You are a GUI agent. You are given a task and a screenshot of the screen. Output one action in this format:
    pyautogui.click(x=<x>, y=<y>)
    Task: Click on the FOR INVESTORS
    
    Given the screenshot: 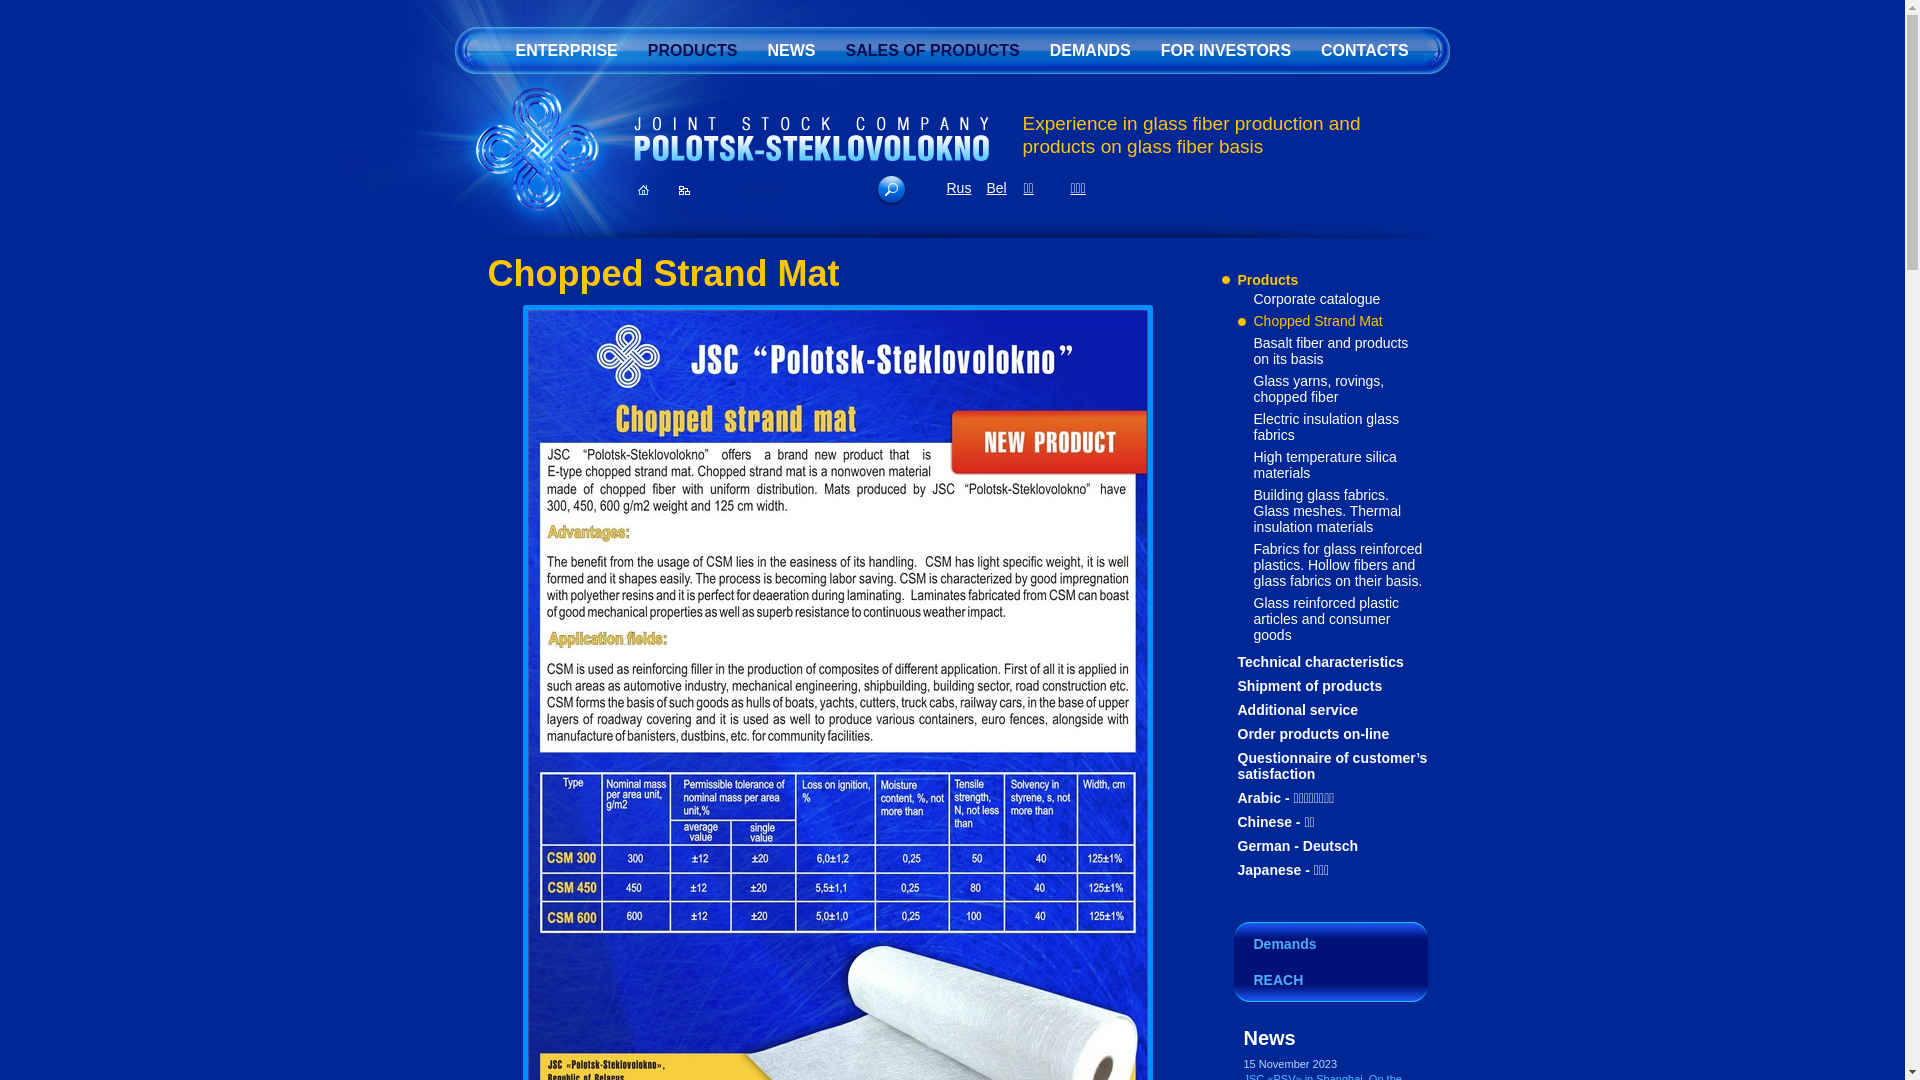 What is the action you would take?
    pyautogui.click(x=1226, y=50)
    